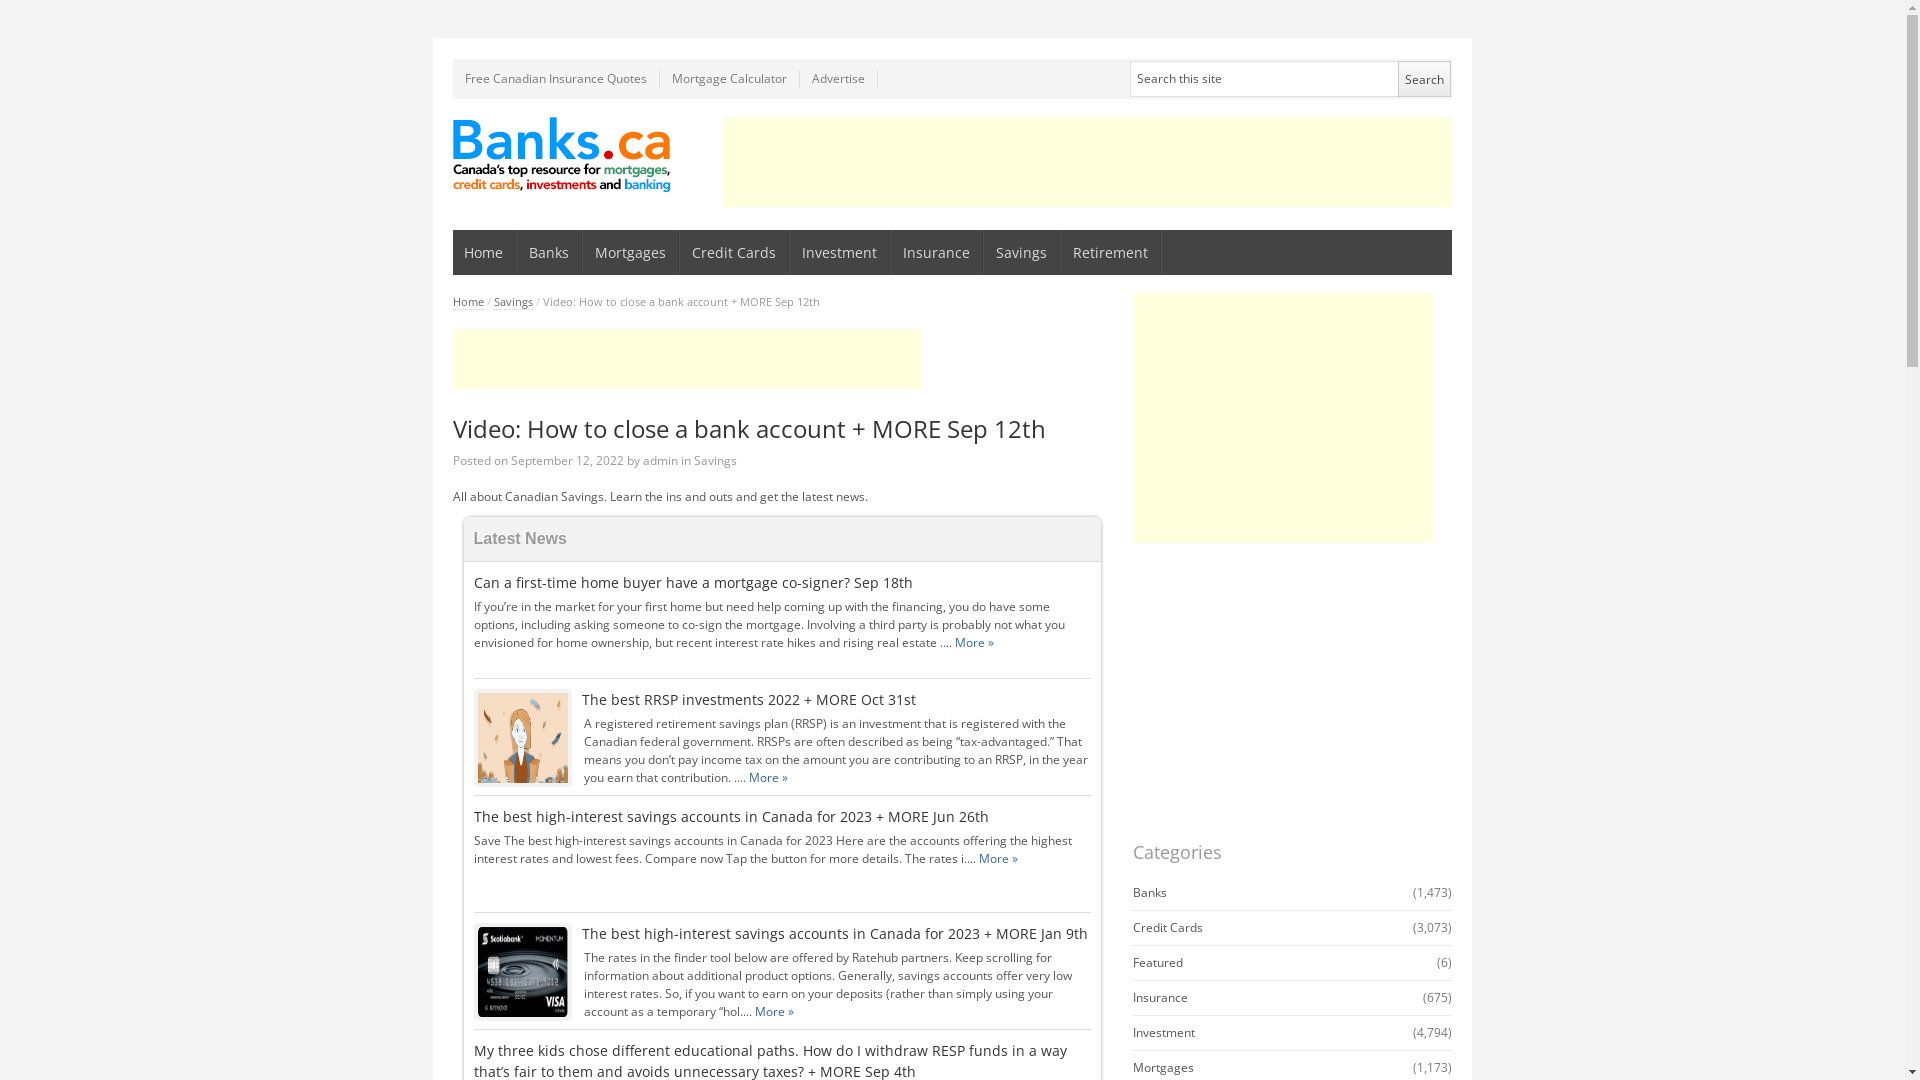 The height and width of the screenshot is (1080, 1920). What do you see at coordinates (550, 252) in the screenshot?
I see `Banks` at bounding box center [550, 252].